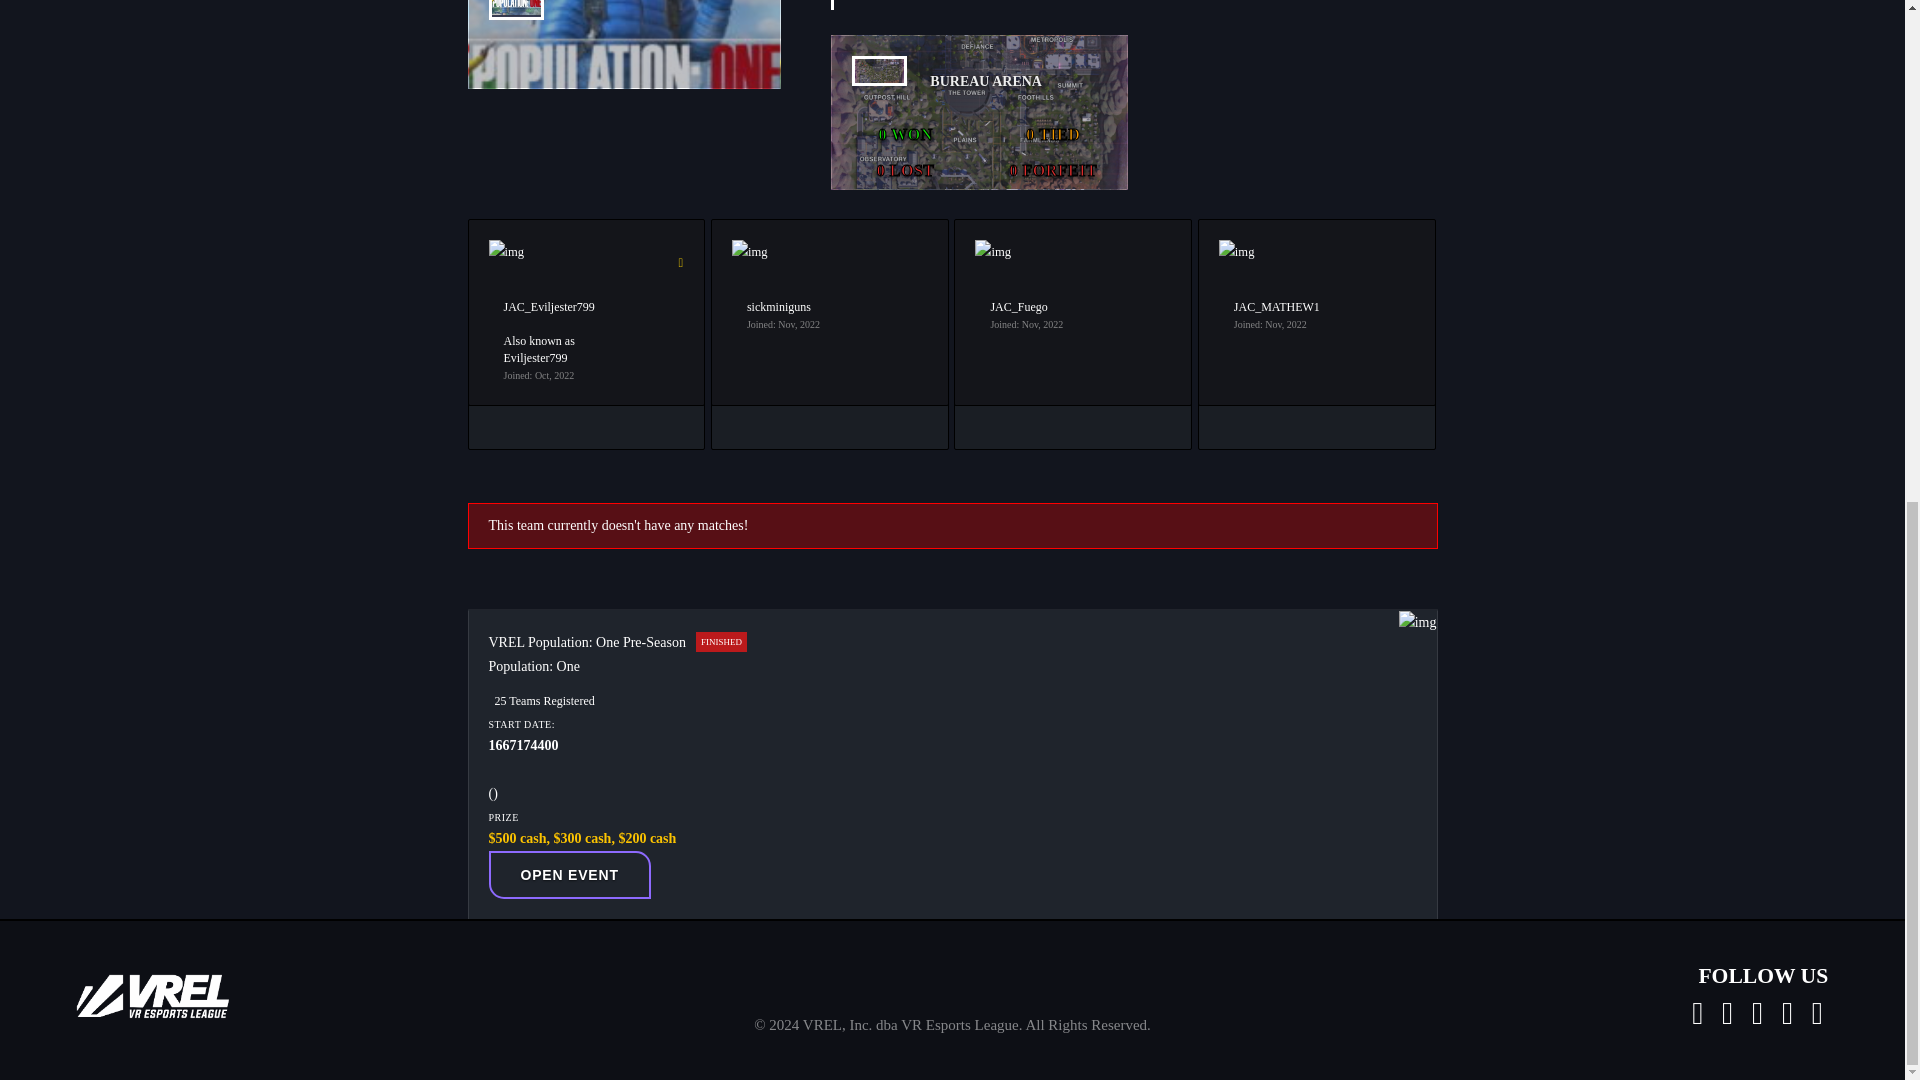 The height and width of the screenshot is (1080, 1920). I want to click on POPULATION: ONE, so click(624, 20).